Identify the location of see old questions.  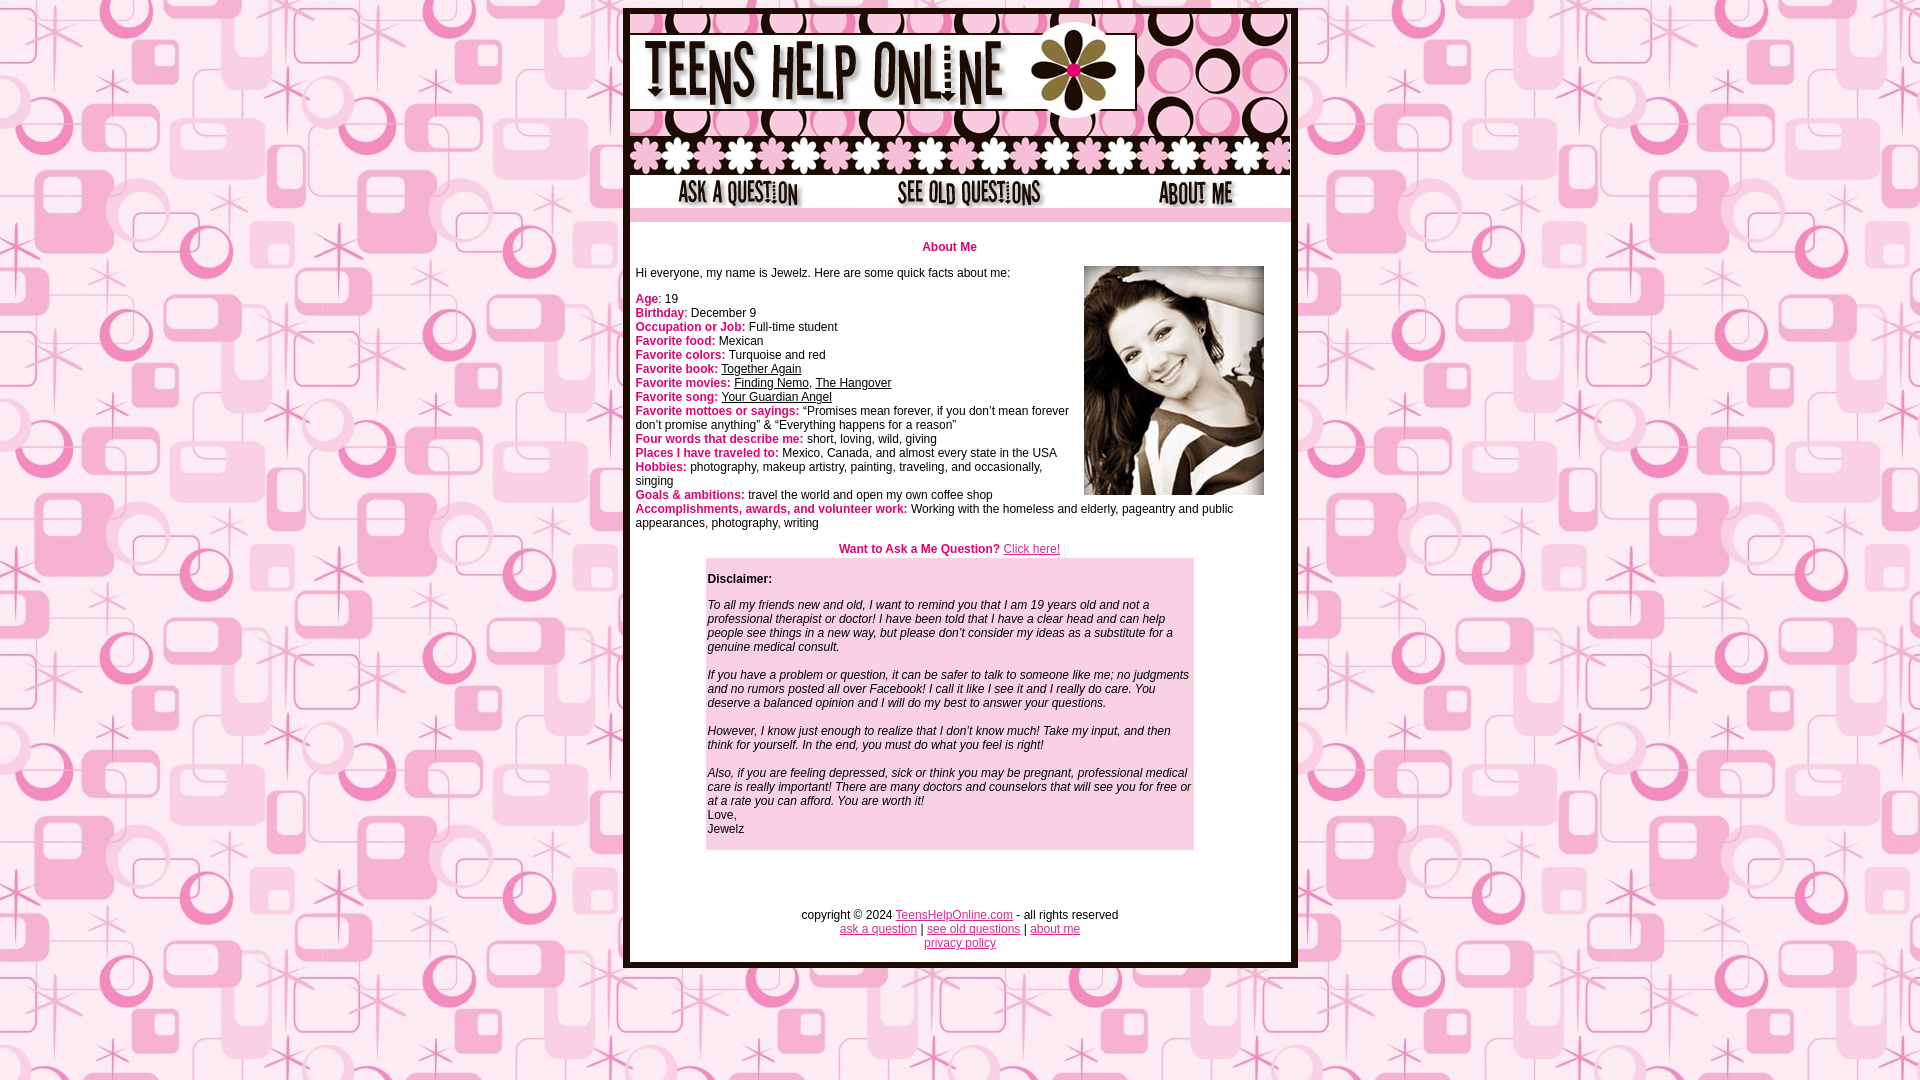
(973, 929).